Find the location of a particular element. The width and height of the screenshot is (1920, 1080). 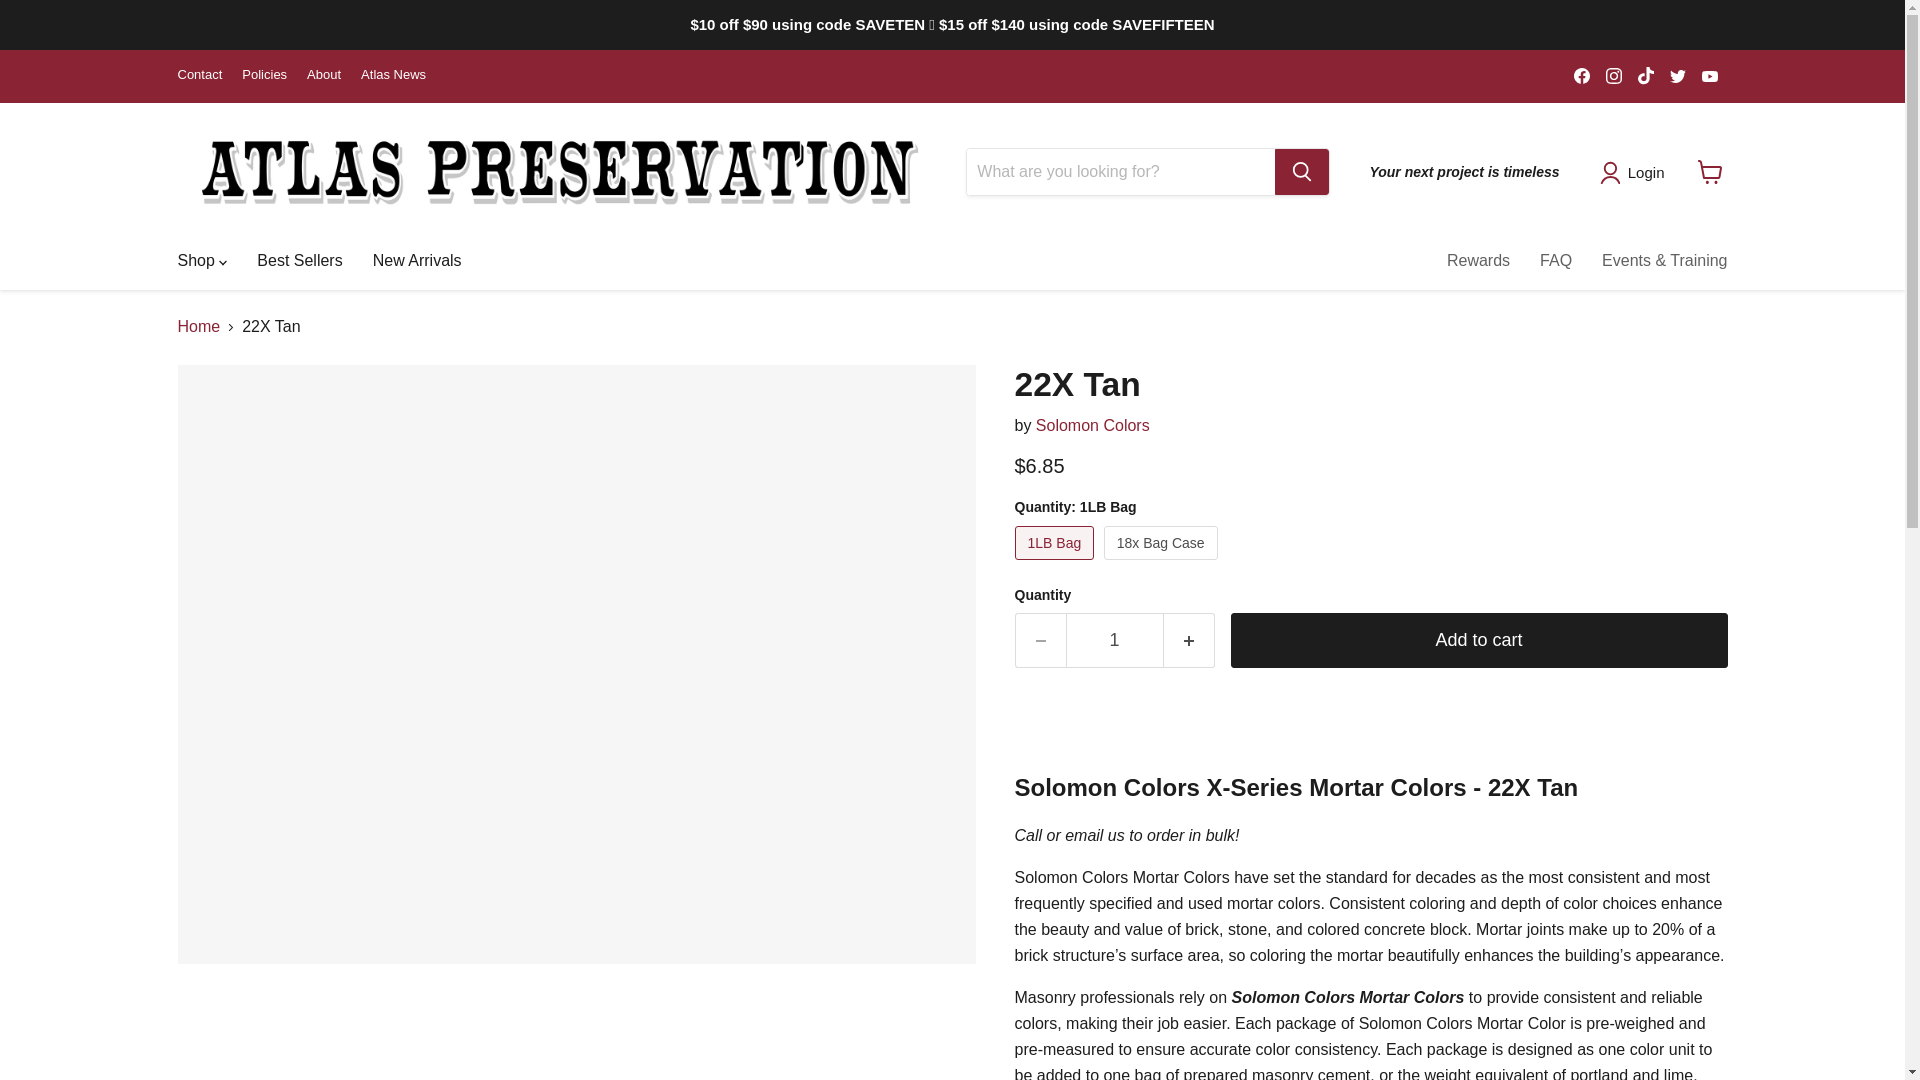

Your next project is timeless is located at coordinates (1464, 172).